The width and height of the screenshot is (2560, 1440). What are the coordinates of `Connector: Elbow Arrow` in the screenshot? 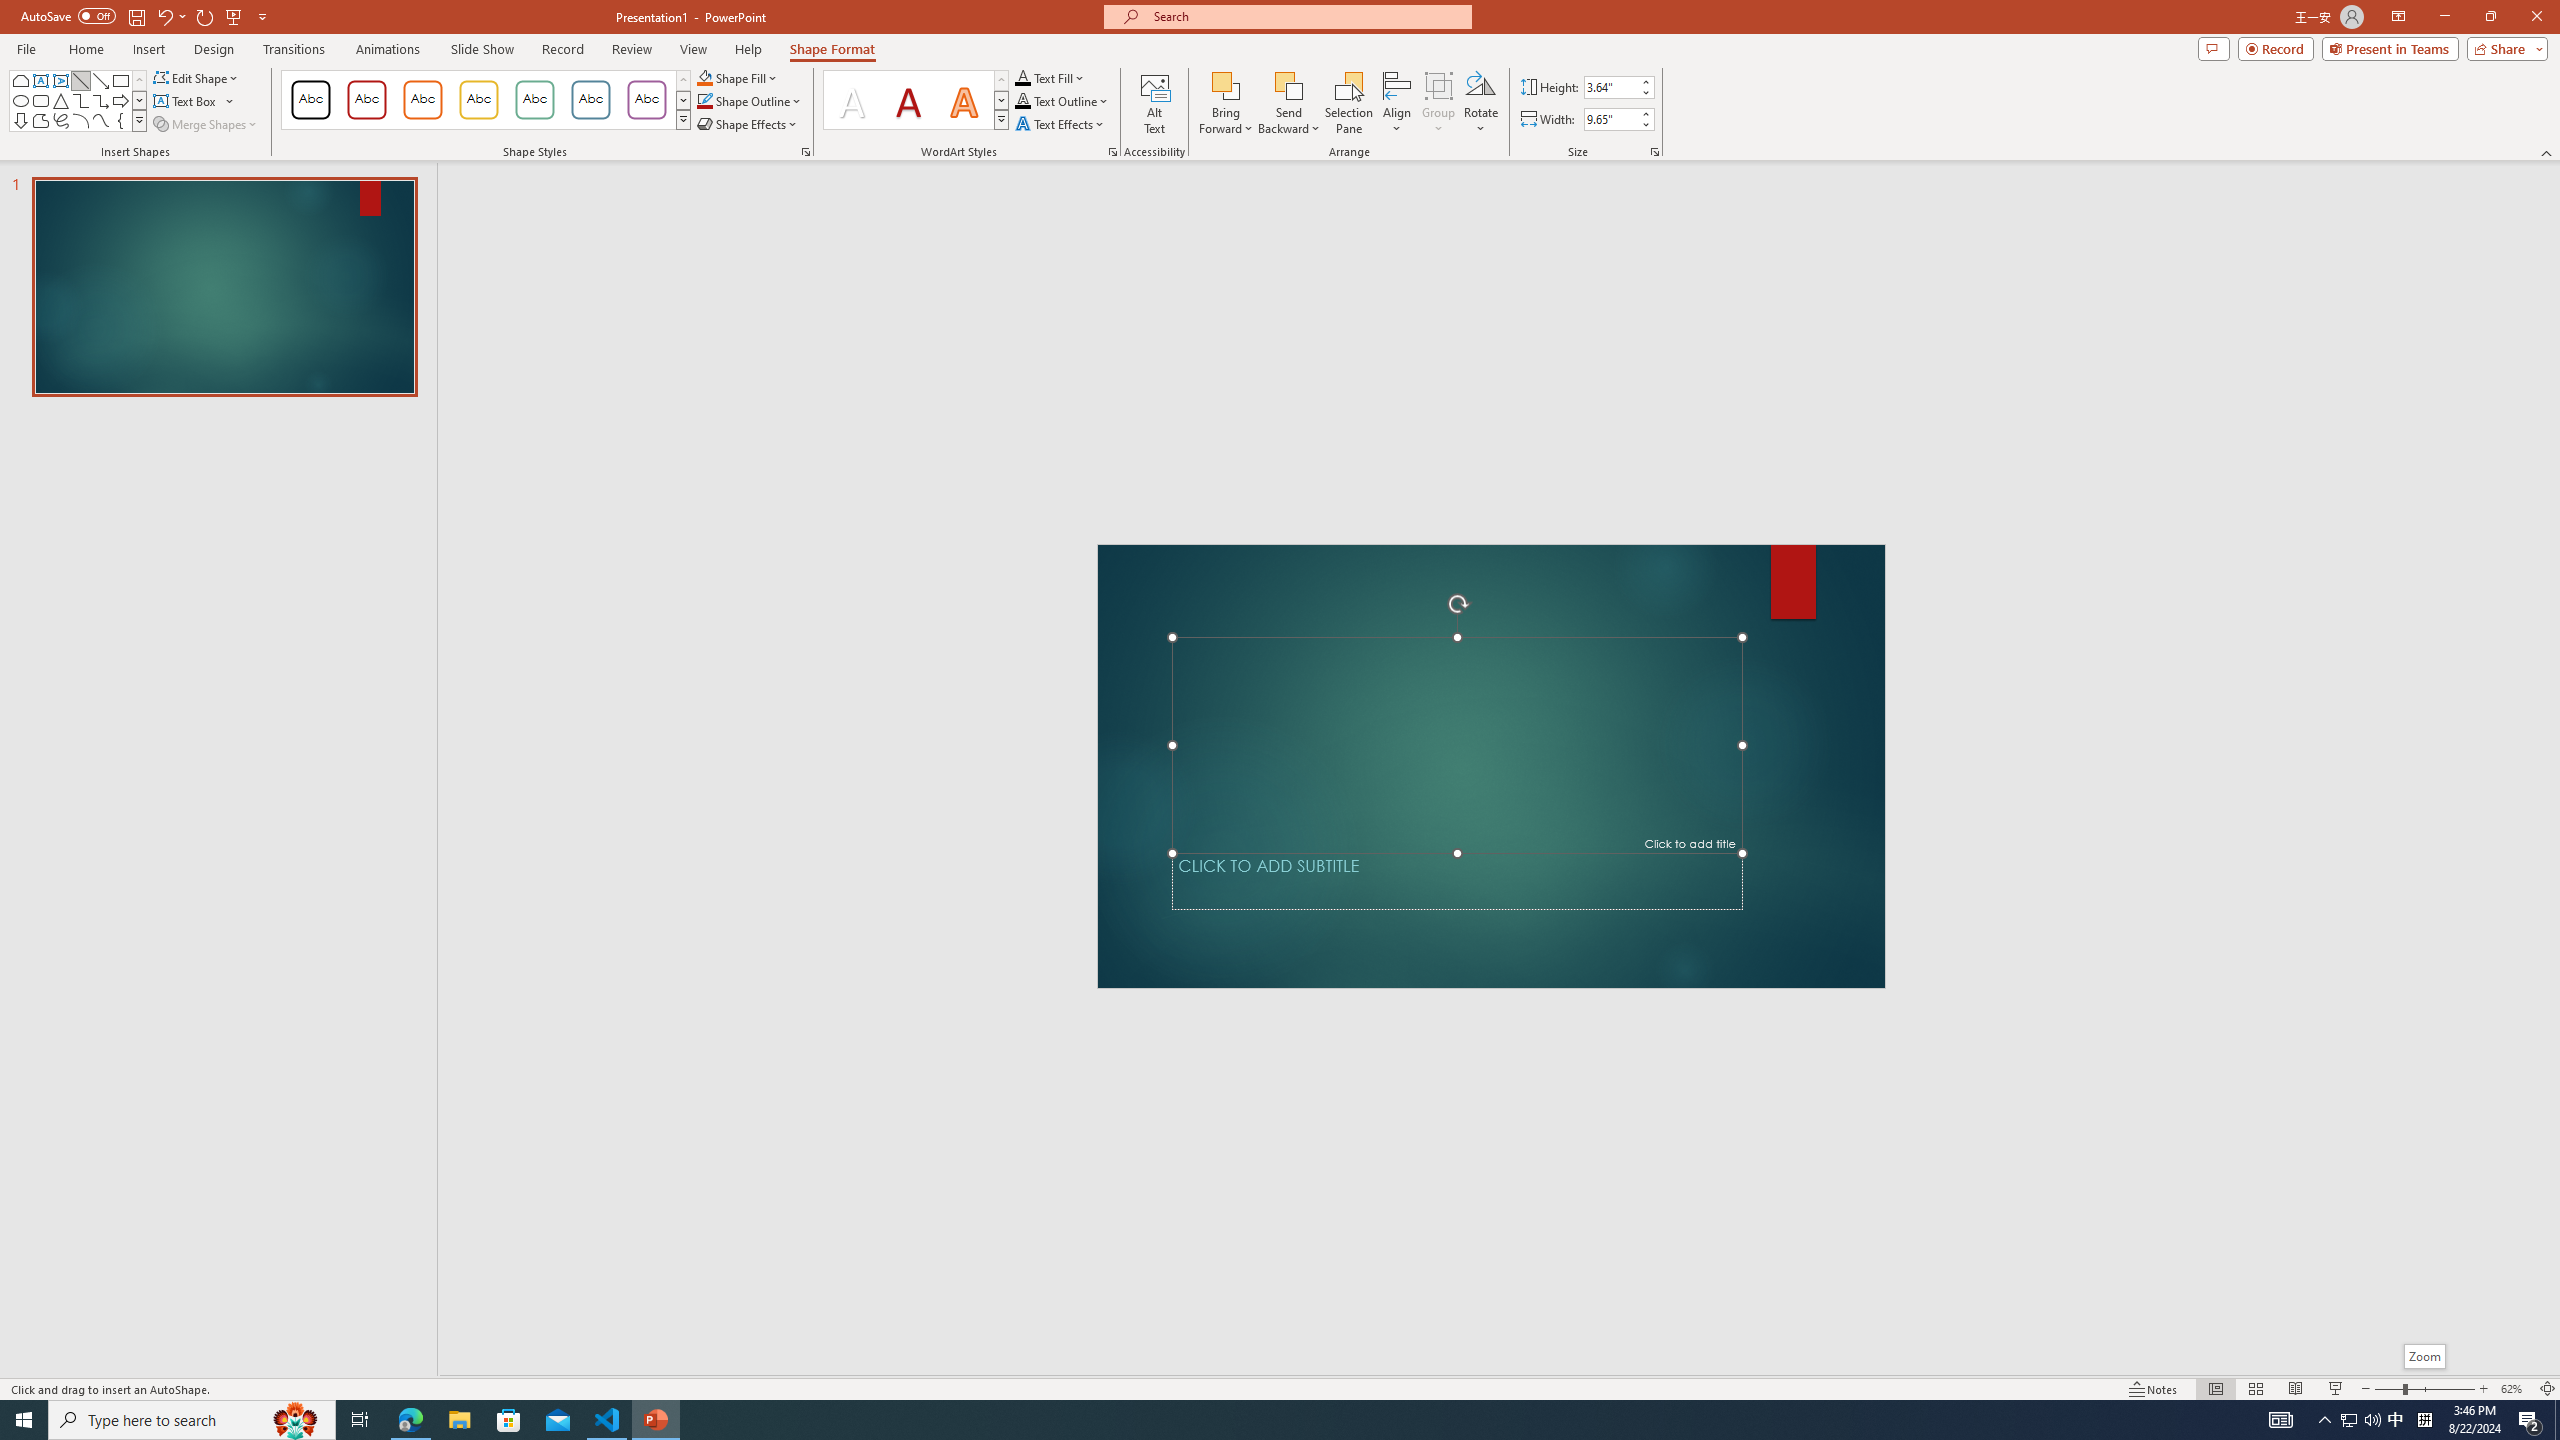 It's located at (101, 100).